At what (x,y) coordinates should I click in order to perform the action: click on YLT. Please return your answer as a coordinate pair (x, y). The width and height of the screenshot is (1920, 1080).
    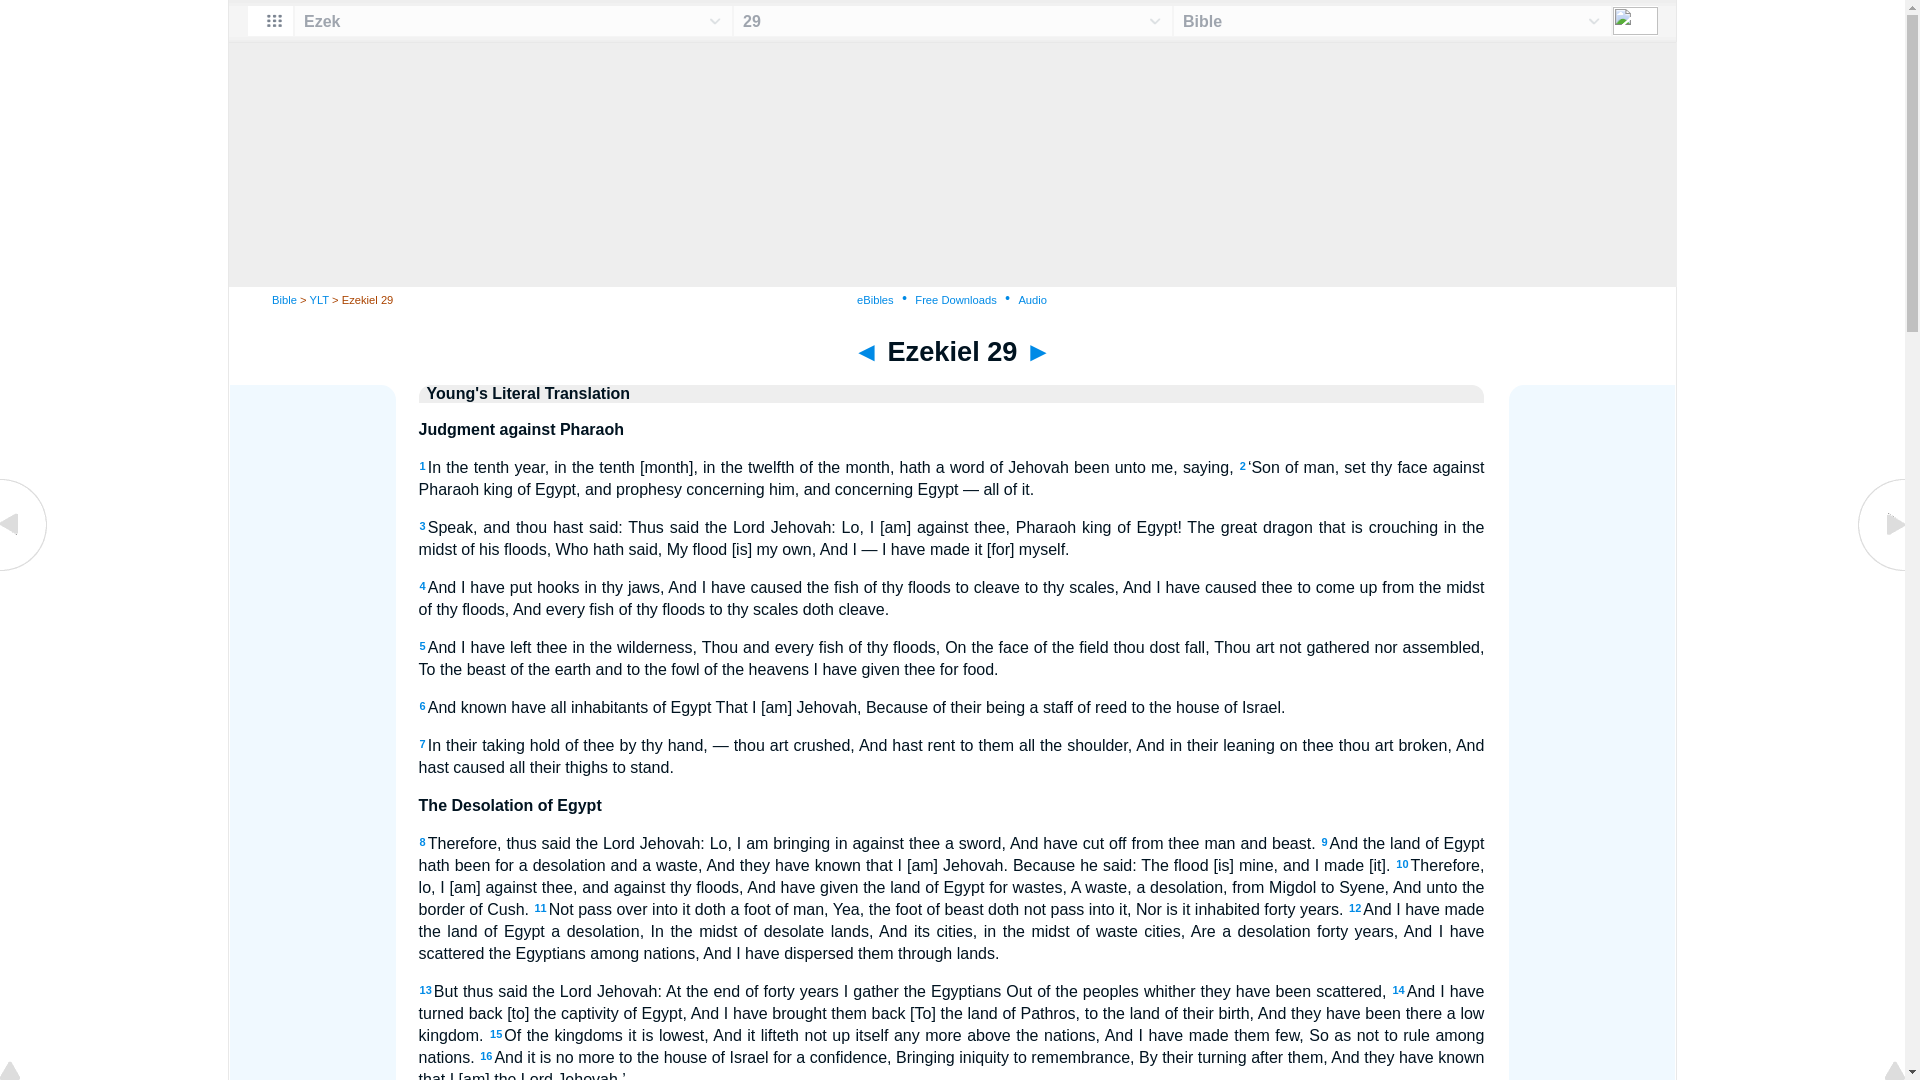
    Looking at the image, I should click on (318, 299).